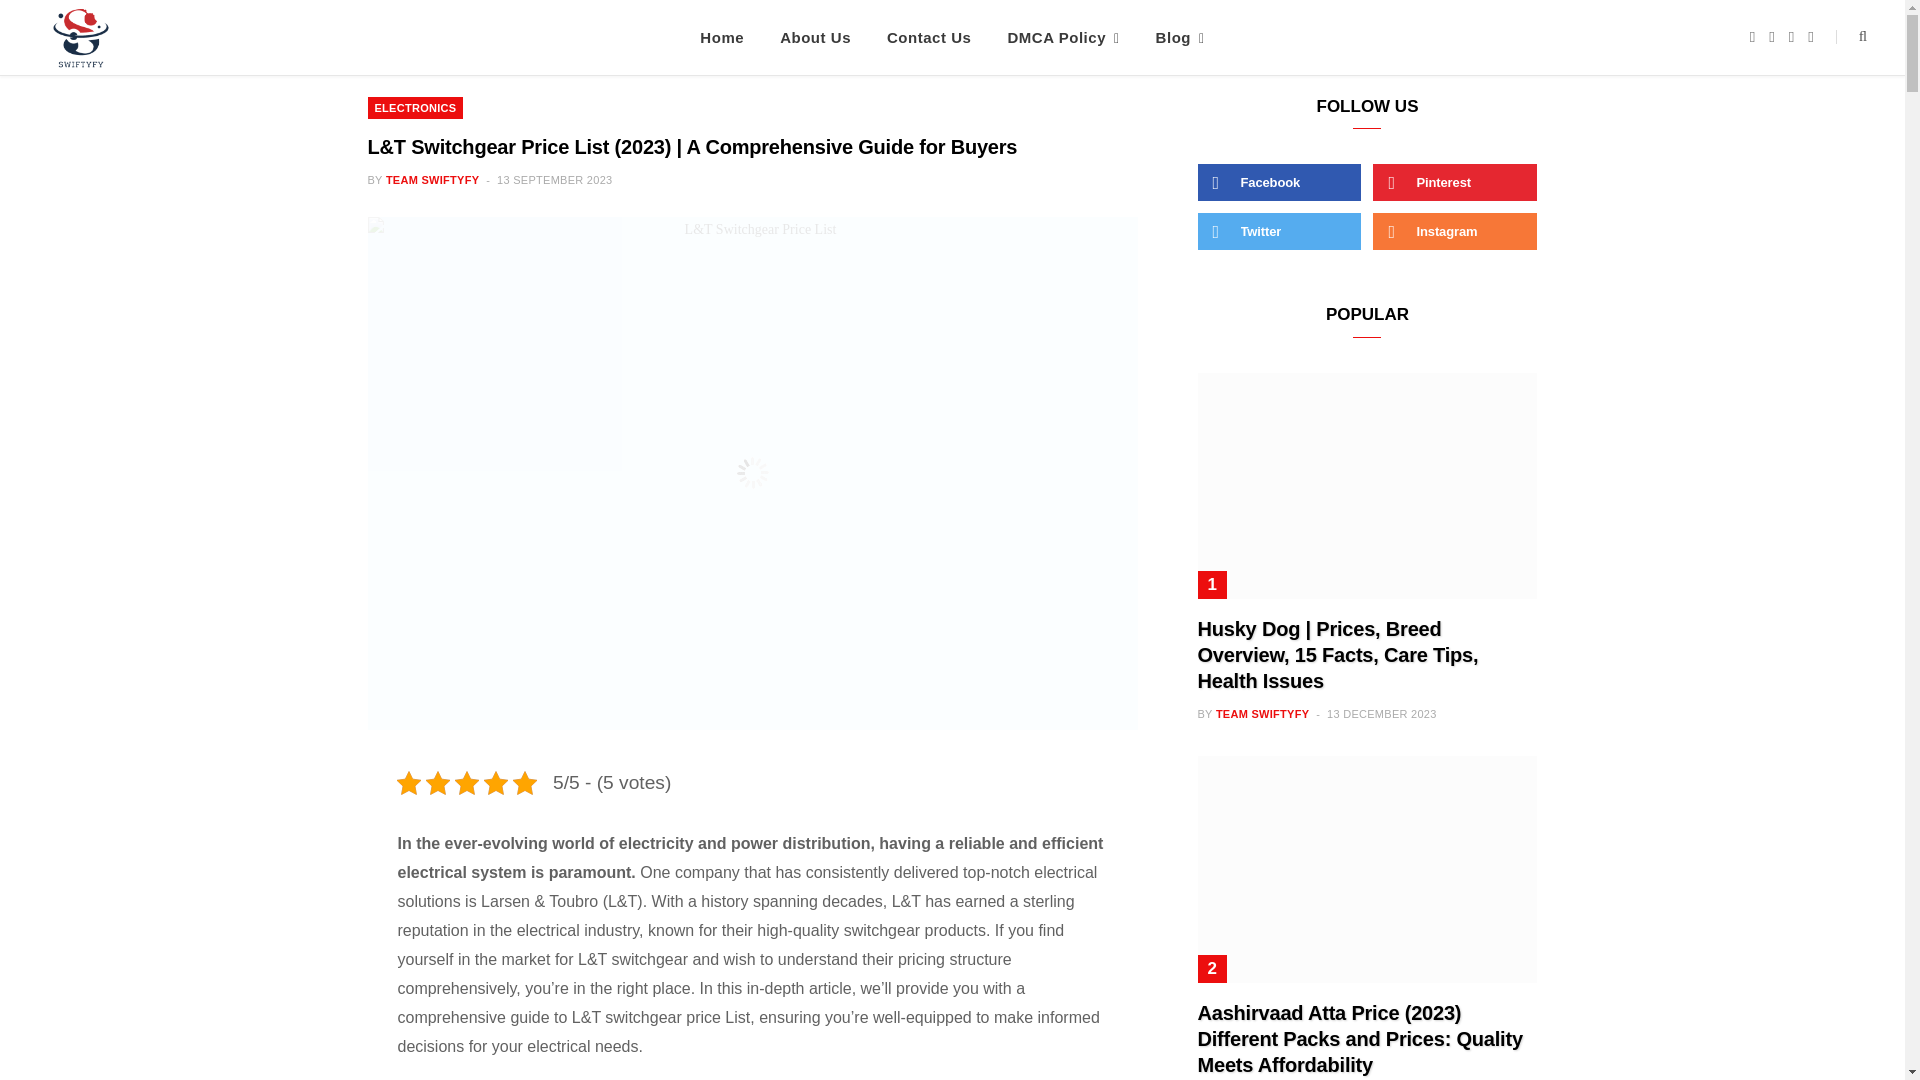 The image size is (1920, 1080). Describe the element at coordinates (1752, 38) in the screenshot. I see `Facebook` at that location.